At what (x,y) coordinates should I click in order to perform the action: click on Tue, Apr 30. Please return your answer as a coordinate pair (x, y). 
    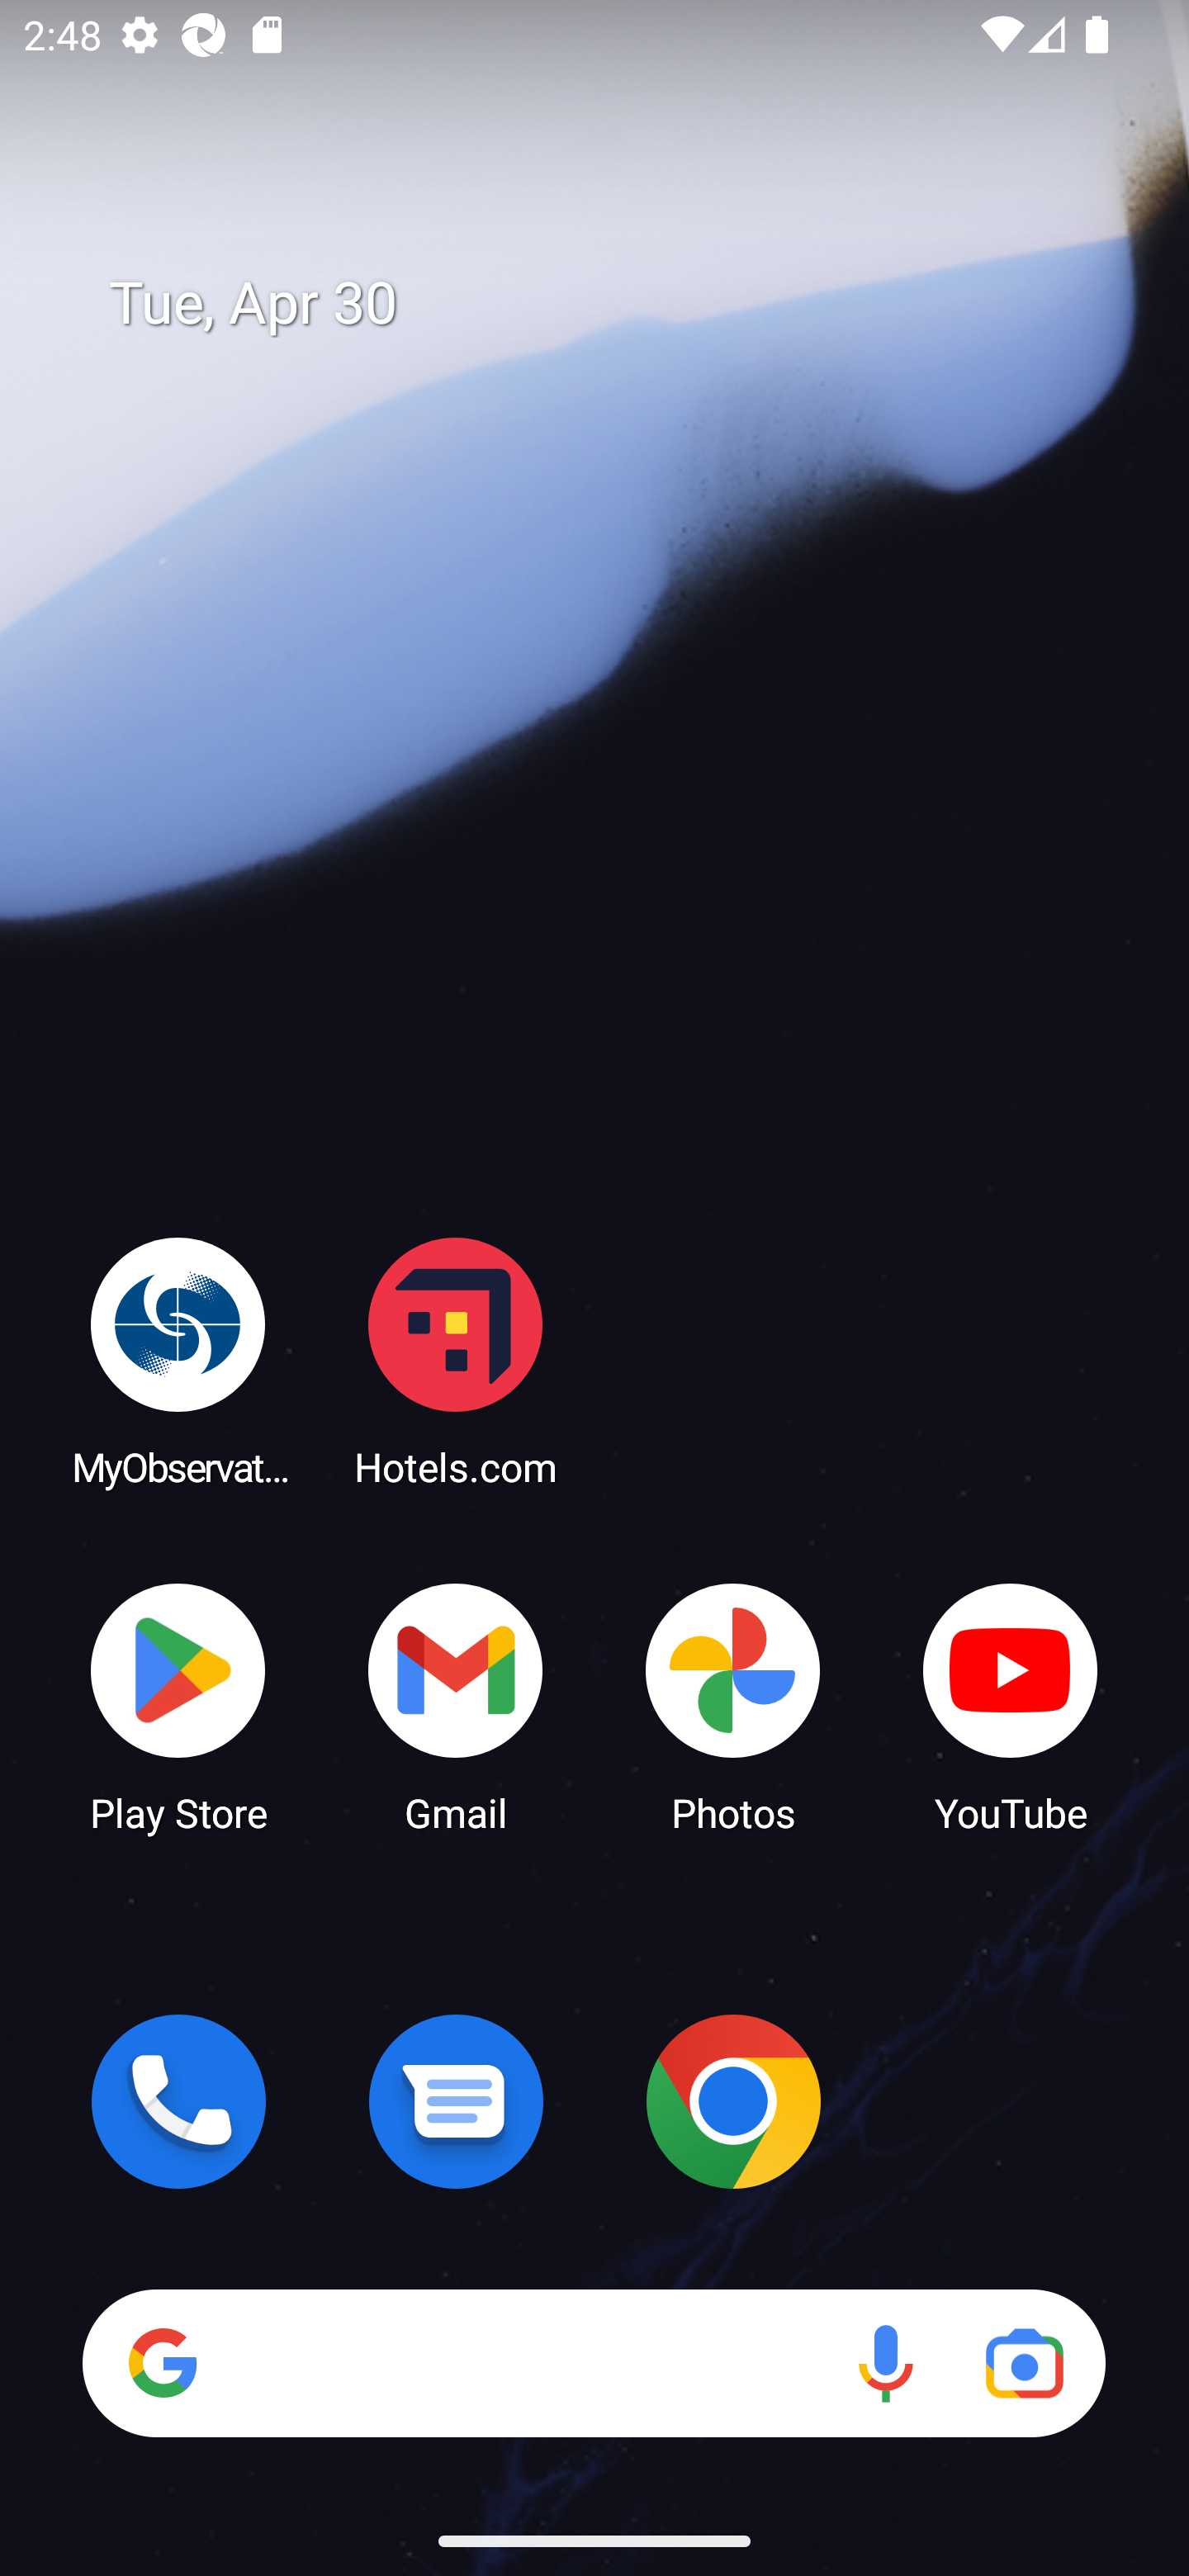
    Looking at the image, I should click on (618, 304).